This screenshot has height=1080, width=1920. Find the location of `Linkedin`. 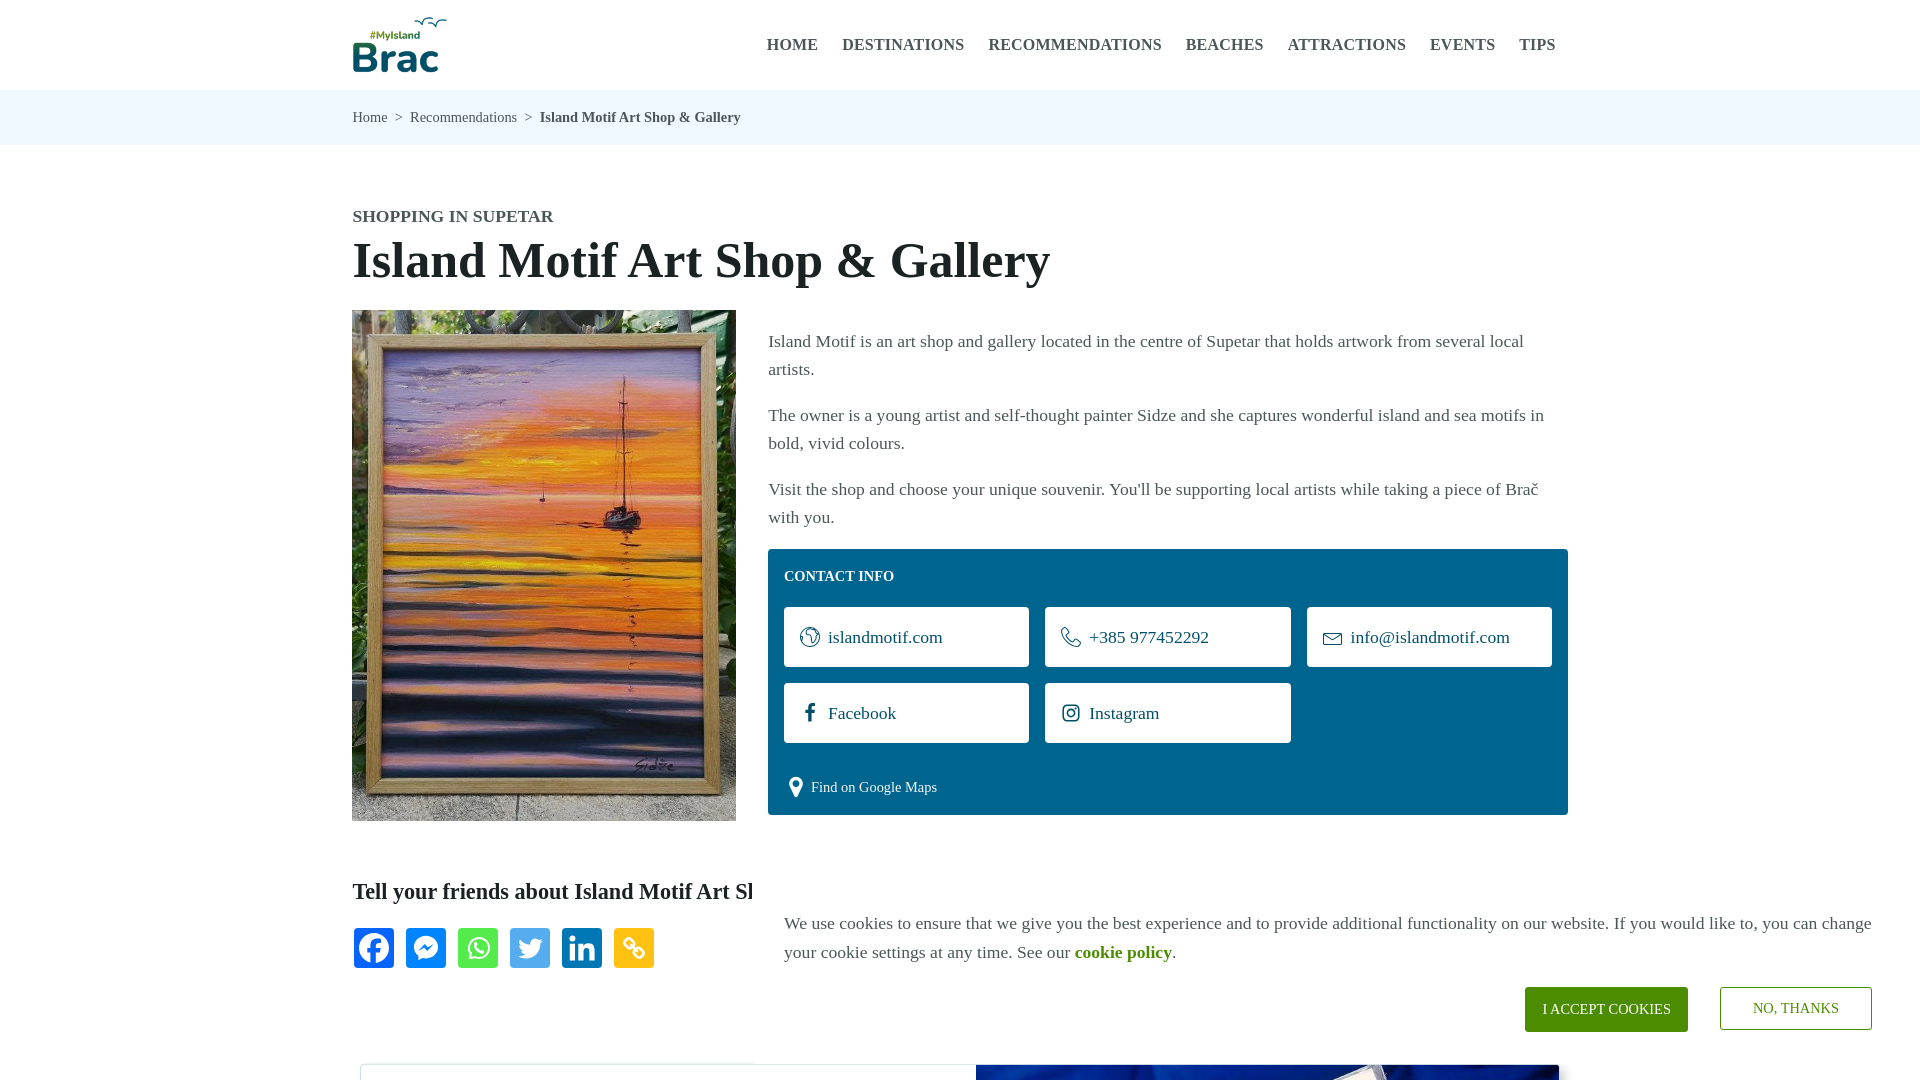

Linkedin is located at coordinates (586, 952).